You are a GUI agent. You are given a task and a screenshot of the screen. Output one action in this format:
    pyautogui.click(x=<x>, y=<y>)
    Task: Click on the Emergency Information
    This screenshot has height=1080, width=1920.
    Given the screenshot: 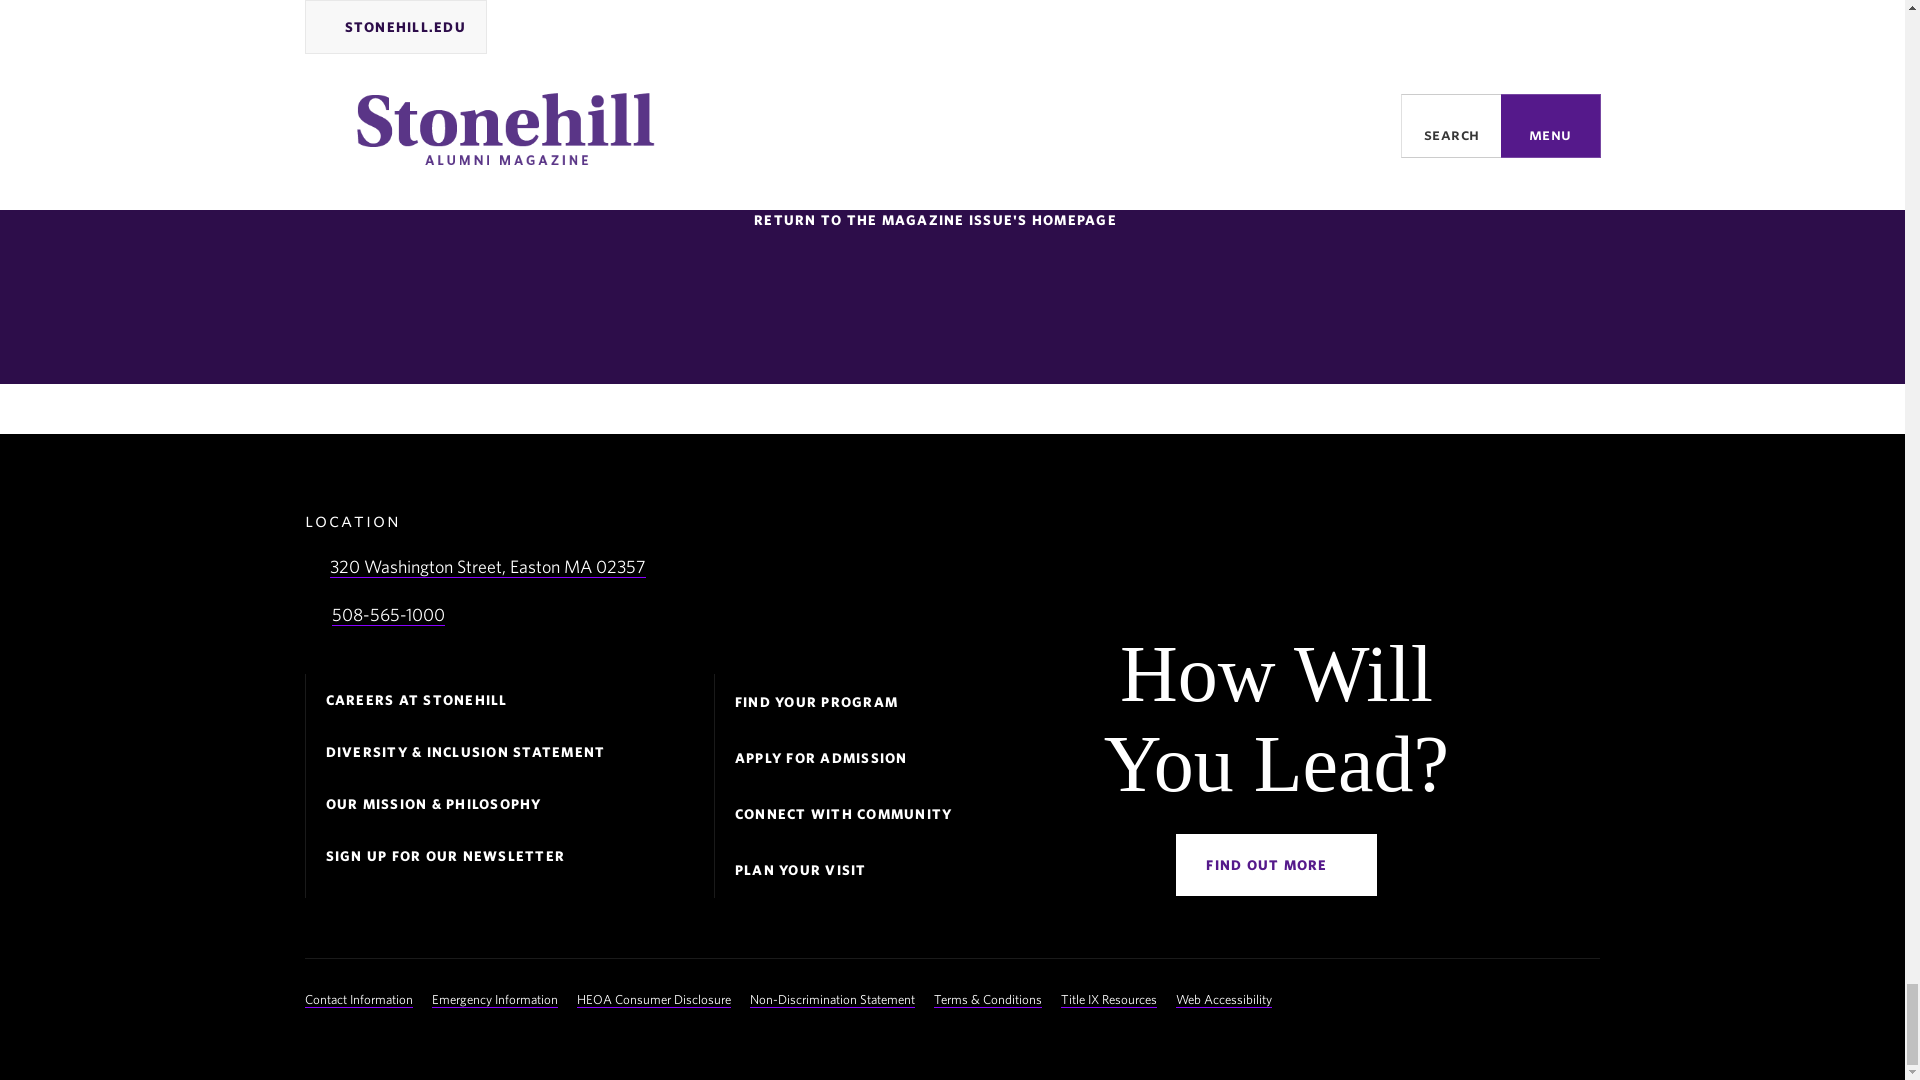 What is the action you would take?
    pyautogui.click(x=495, y=1000)
    